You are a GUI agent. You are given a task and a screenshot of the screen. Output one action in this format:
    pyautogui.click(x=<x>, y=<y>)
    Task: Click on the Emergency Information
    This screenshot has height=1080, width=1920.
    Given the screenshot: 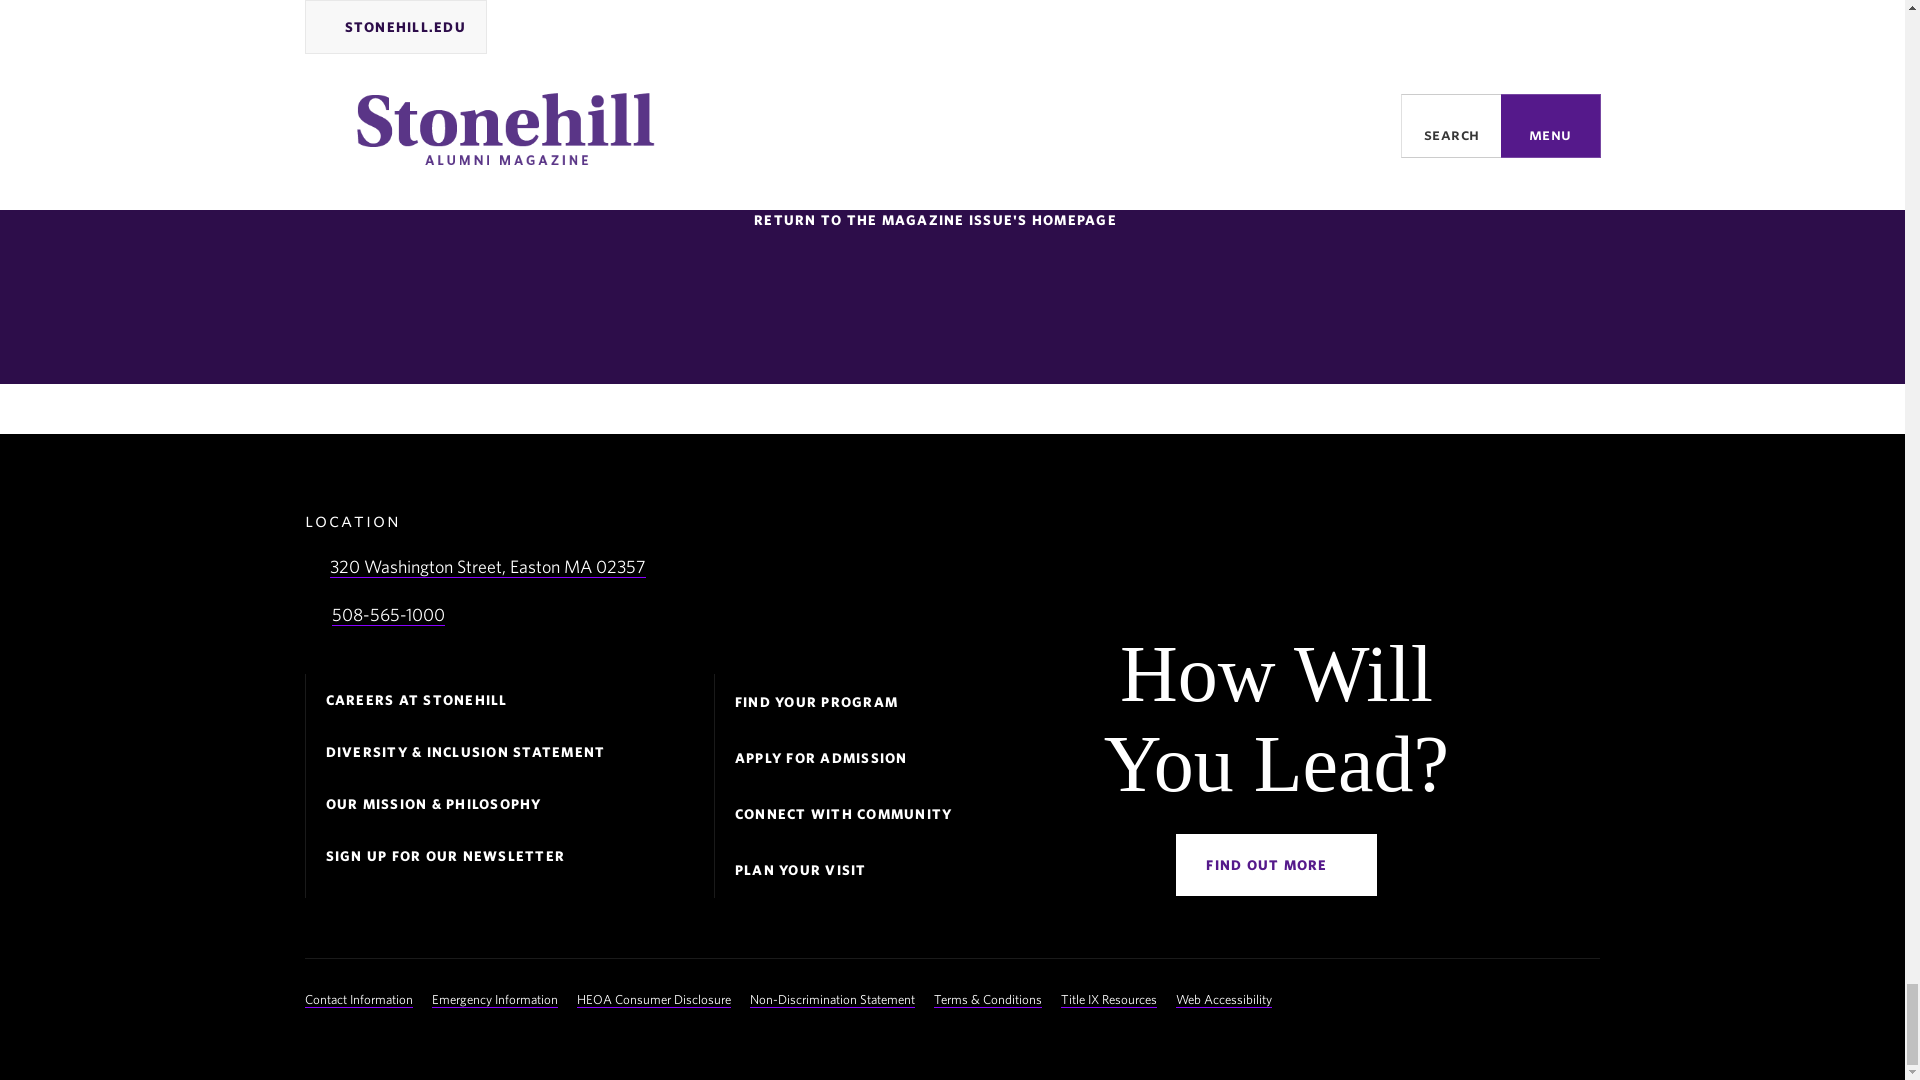 What is the action you would take?
    pyautogui.click(x=495, y=1000)
    